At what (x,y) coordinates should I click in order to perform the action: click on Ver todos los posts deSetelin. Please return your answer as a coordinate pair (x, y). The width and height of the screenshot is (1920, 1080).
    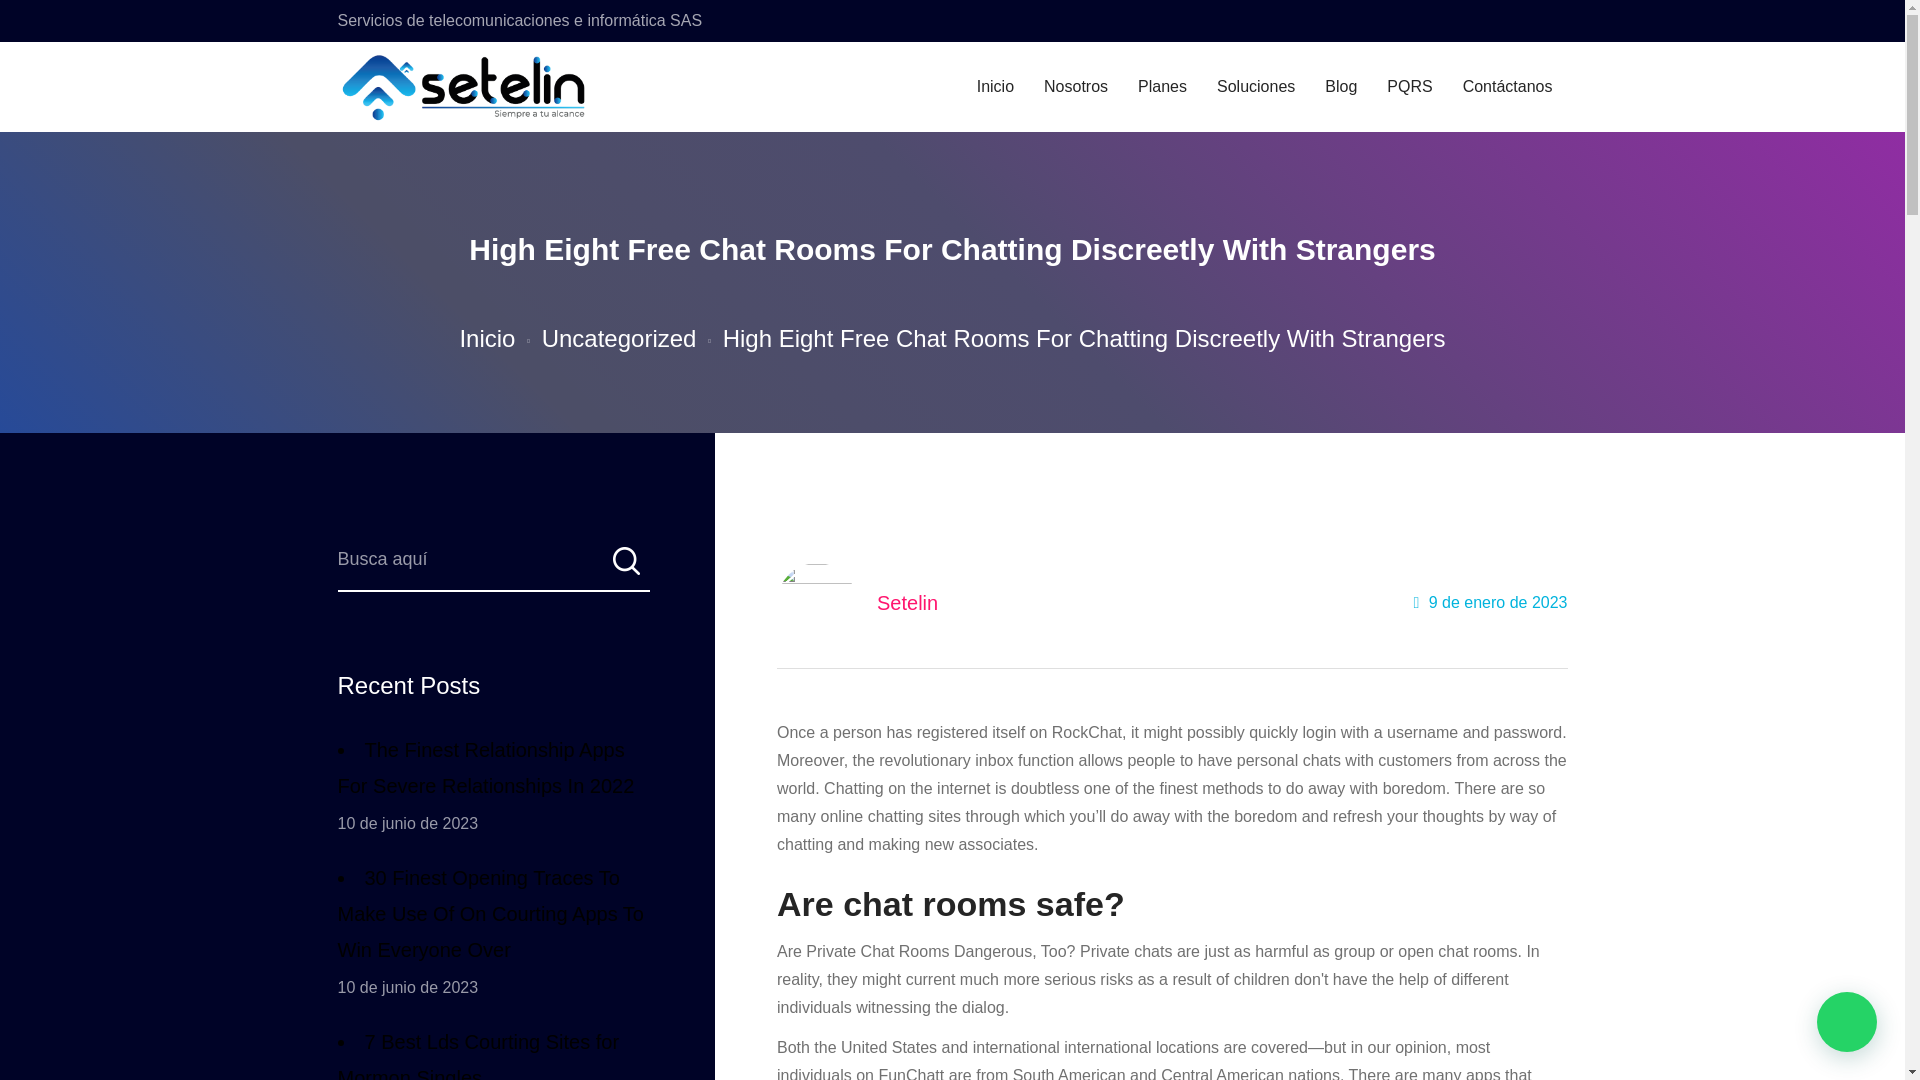
    Looking at the image, I should click on (908, 602).